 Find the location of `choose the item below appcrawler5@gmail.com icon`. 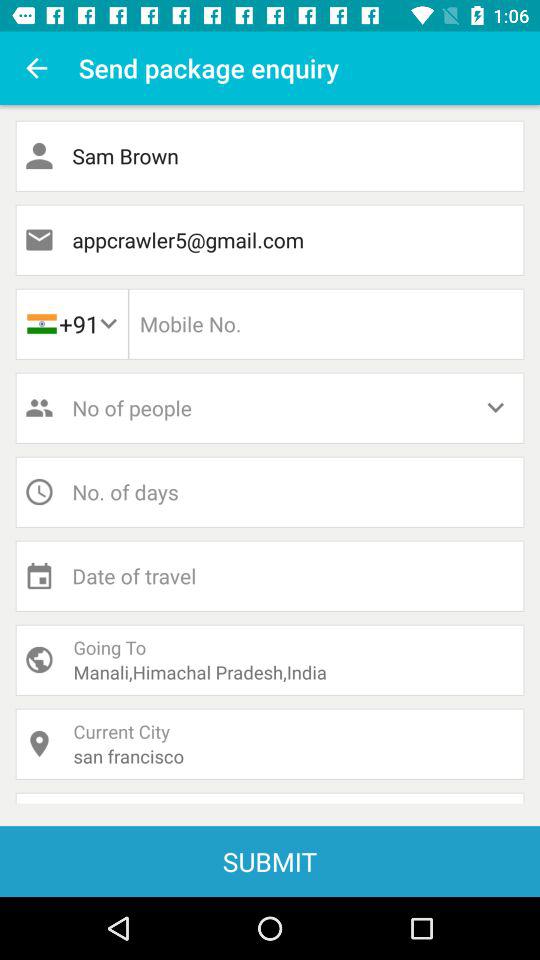

choose the item below appcrawler5@gmail.com icon is located at coordinates (326, 324).